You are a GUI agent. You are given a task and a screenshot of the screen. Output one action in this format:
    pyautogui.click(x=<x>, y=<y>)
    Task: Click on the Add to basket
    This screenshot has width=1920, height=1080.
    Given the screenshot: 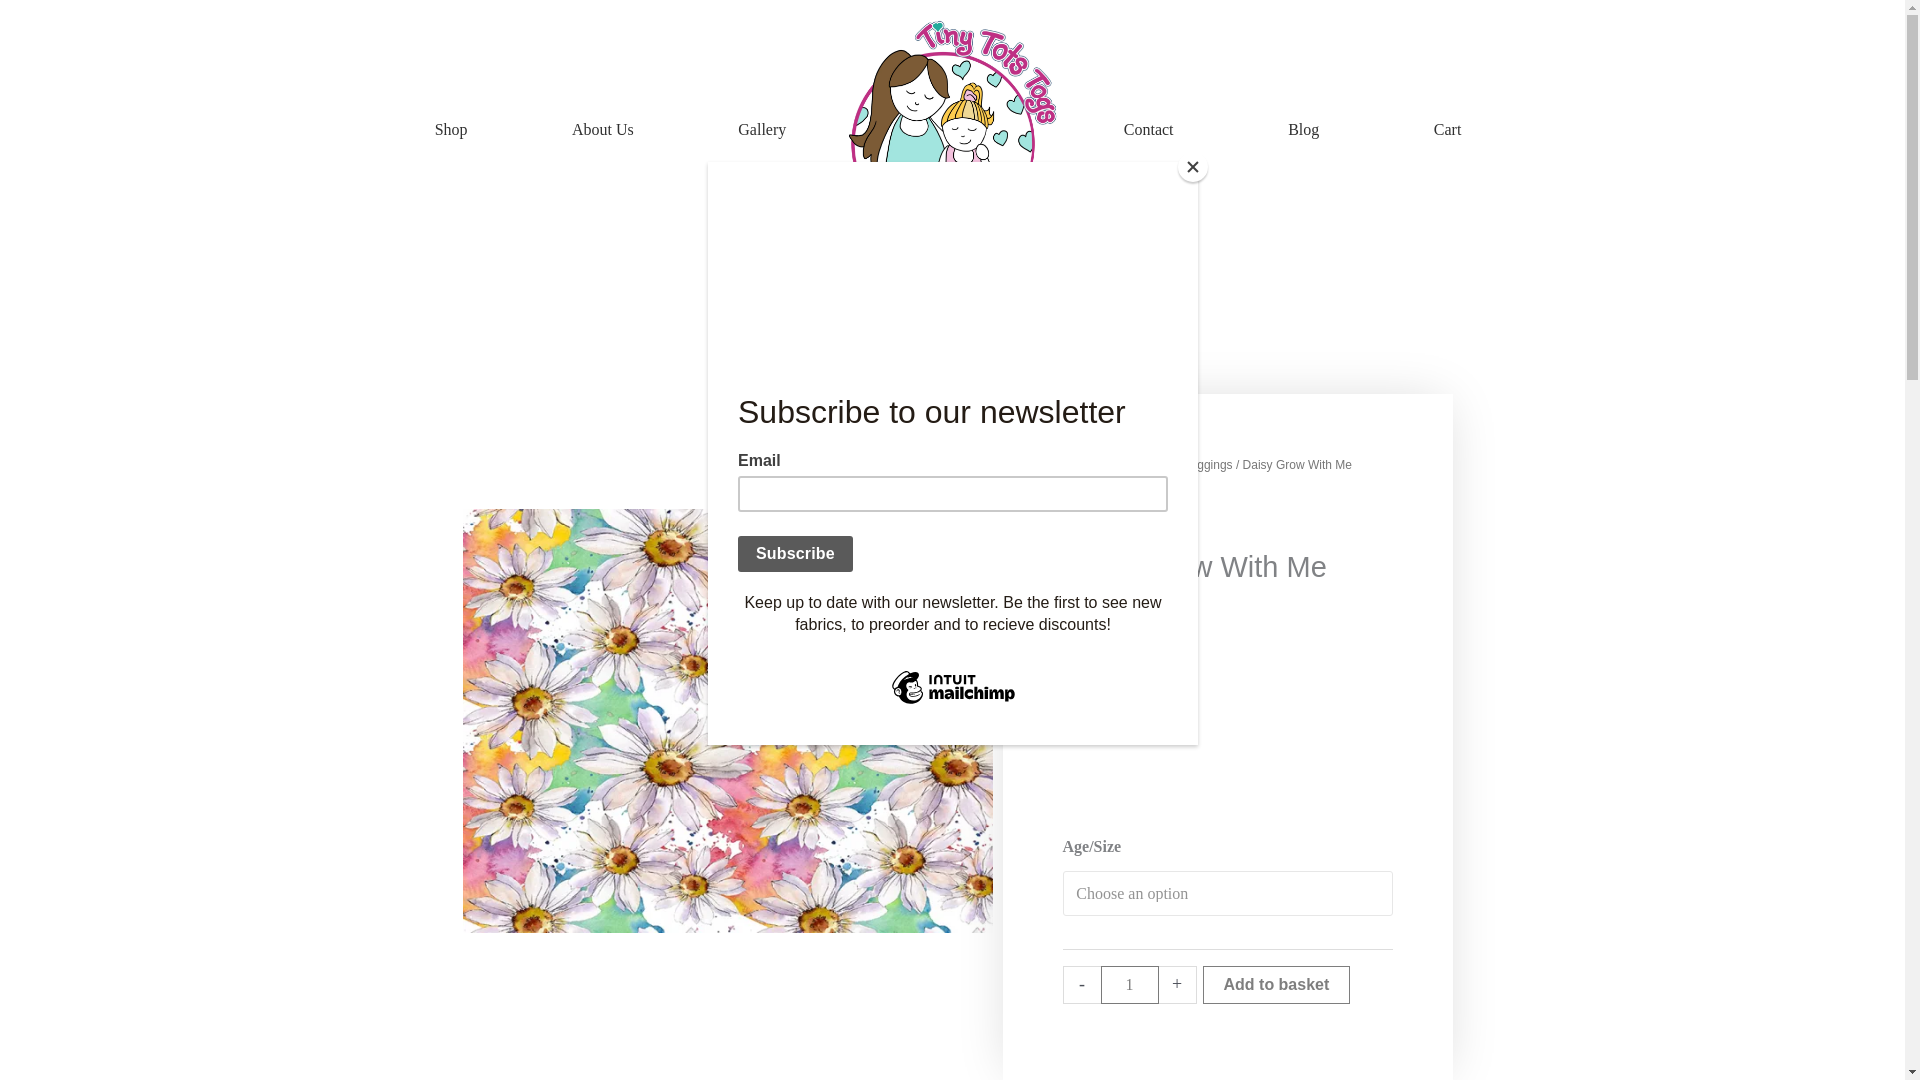 What is the action you would take?
    pyautogui.click(x=1275, y=984)
    